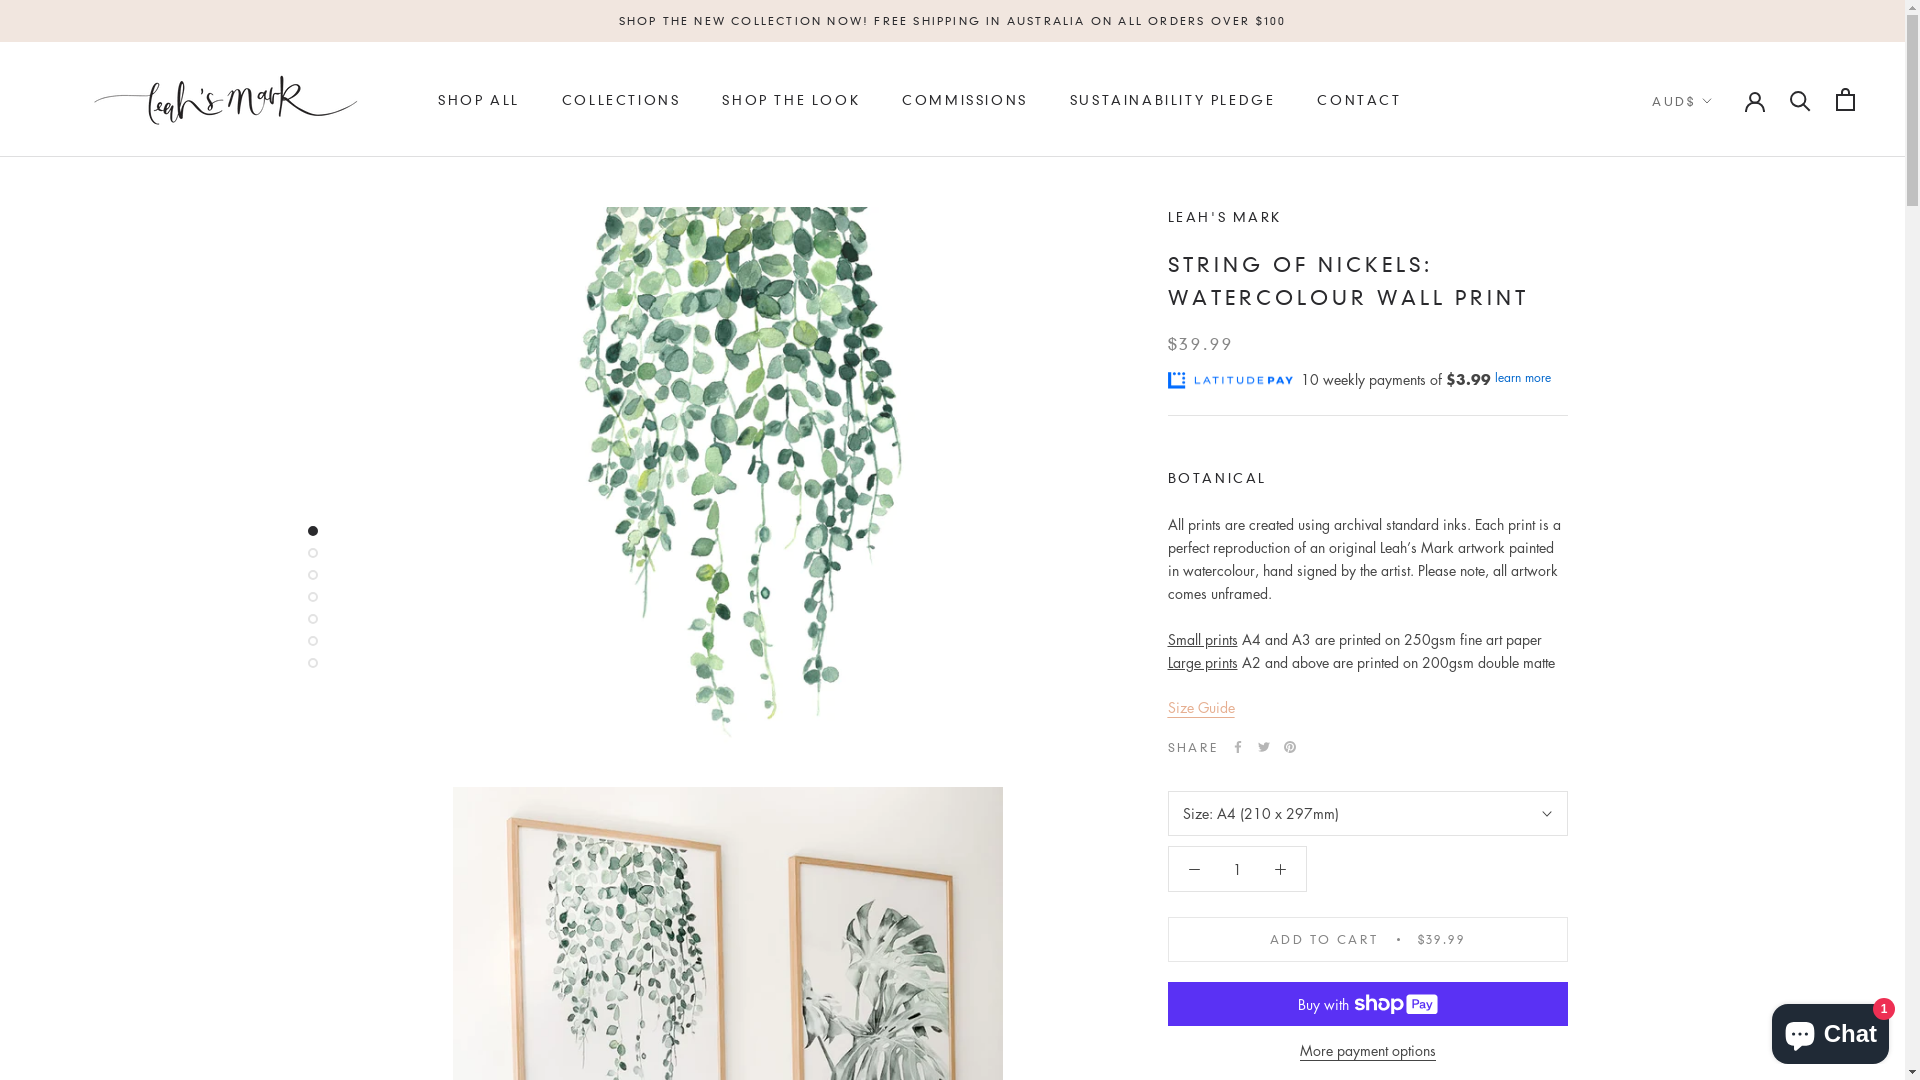  Describe the element at coordinates (1722, 951) in the screenshot. I see `DOP` at that location.